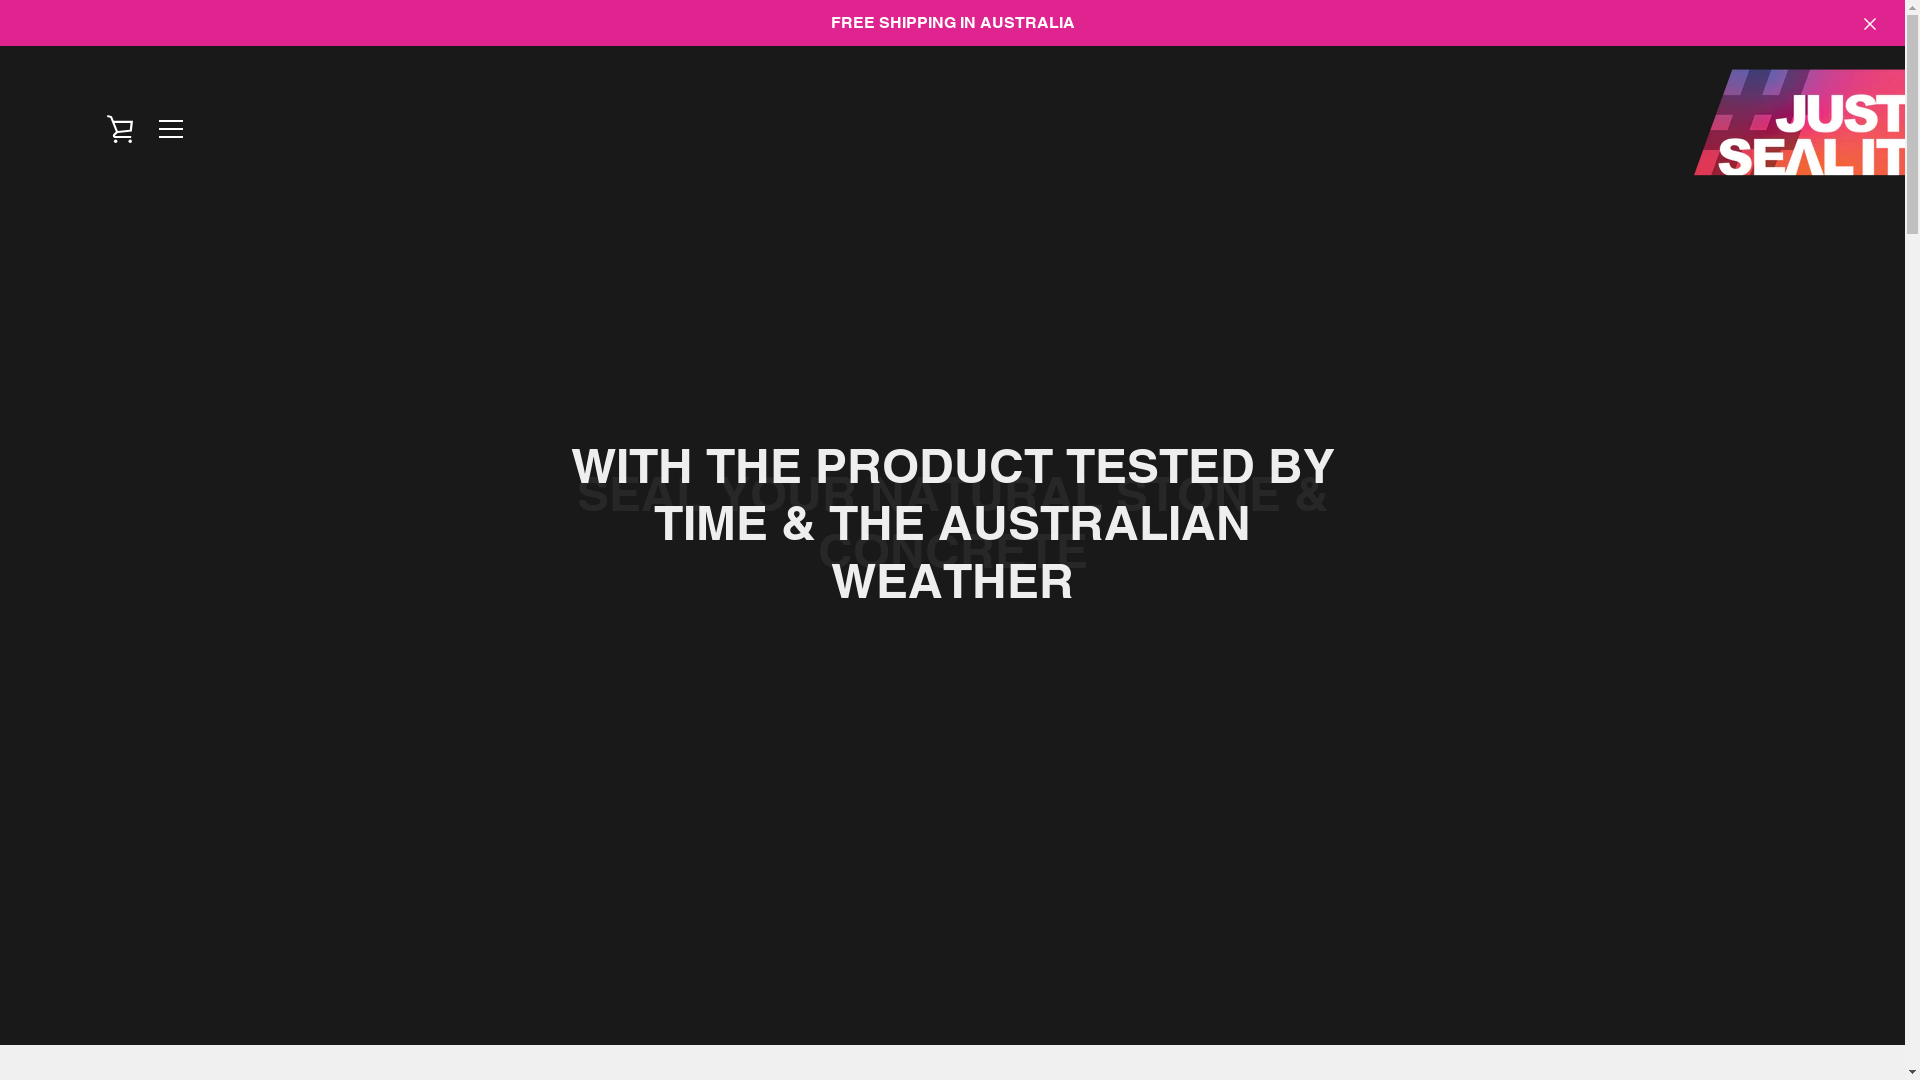 The width and height of the screenshot is (1920, 1080). What do you see at coordinates (837, 946) in the screenshot?
I see `HOME` at bounding box center [837, 946].